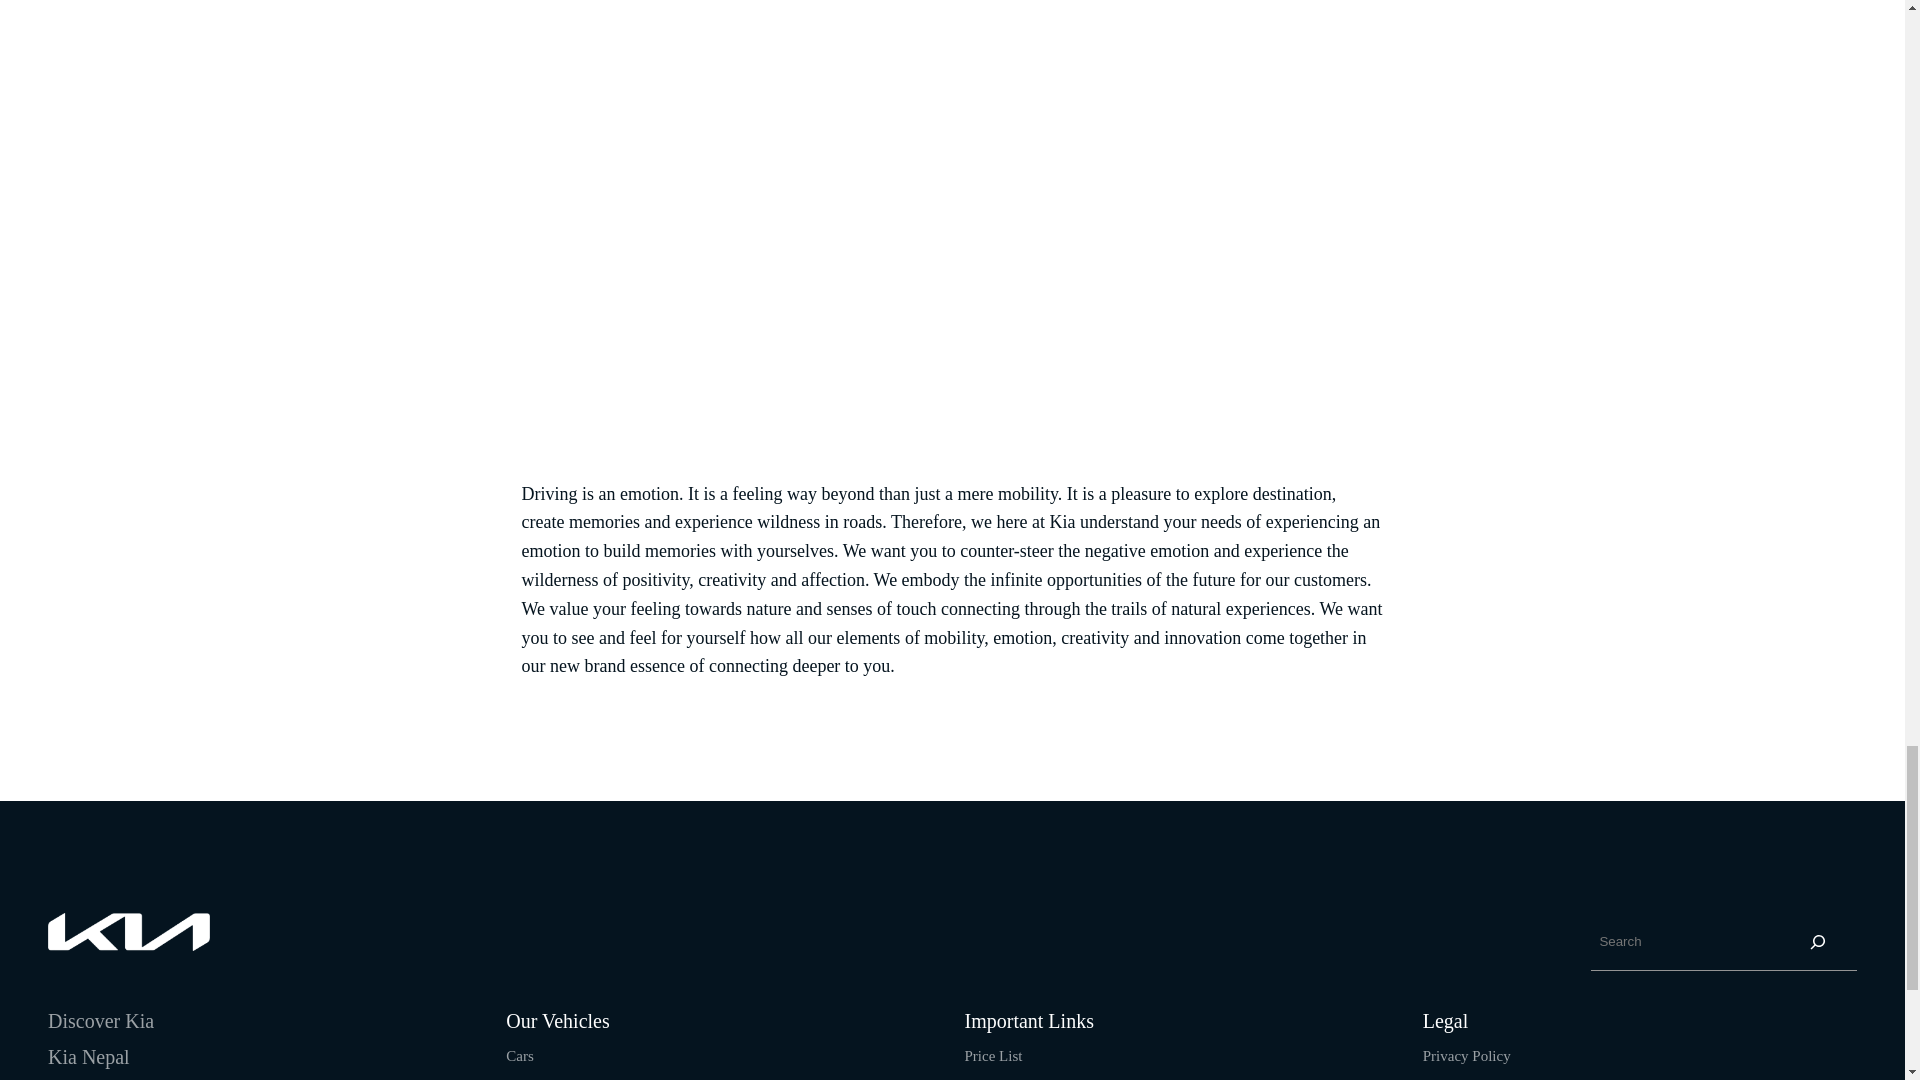  What do you see at coordinates (520, 1055) in the screenshot?
I see `Cars` at bounding box center [520, 1055].